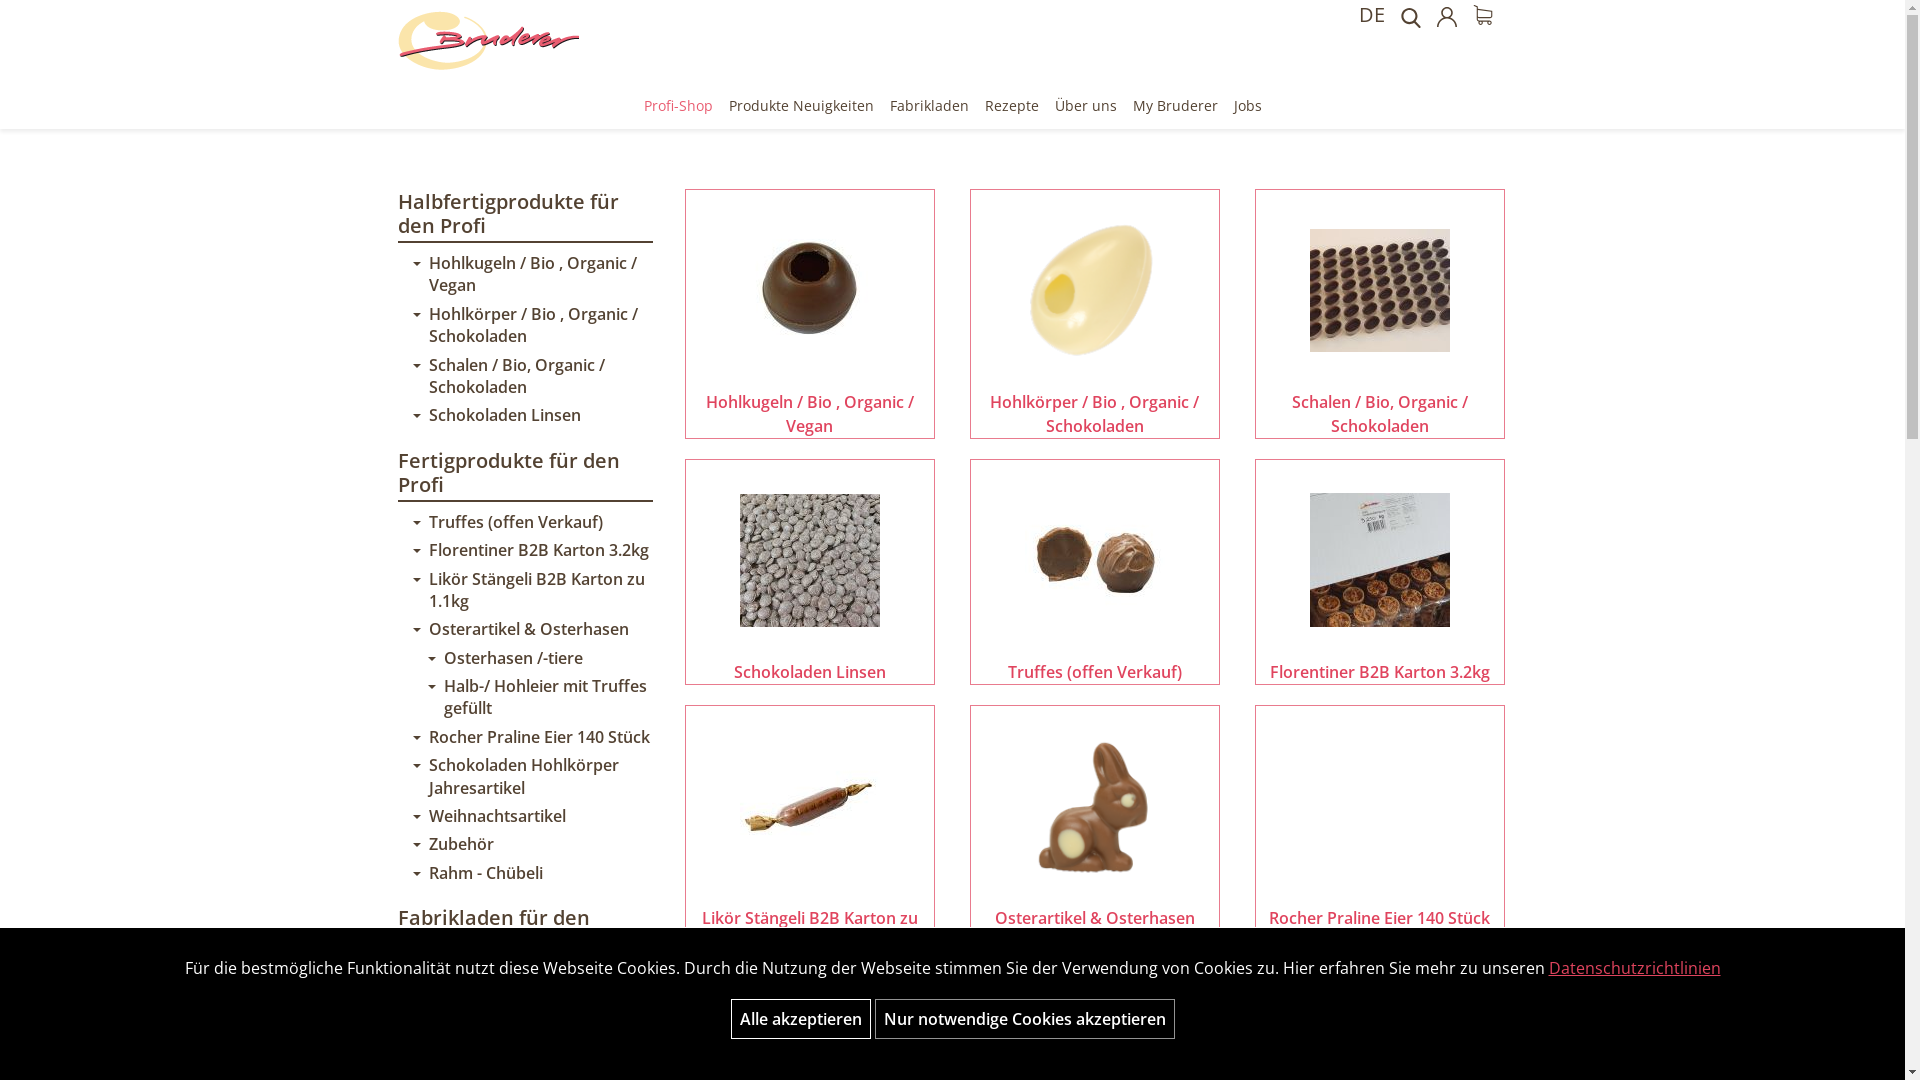  Describe the element at coordinates (930, 106) in the screenshot. I see `Fabrikladen` at that location.